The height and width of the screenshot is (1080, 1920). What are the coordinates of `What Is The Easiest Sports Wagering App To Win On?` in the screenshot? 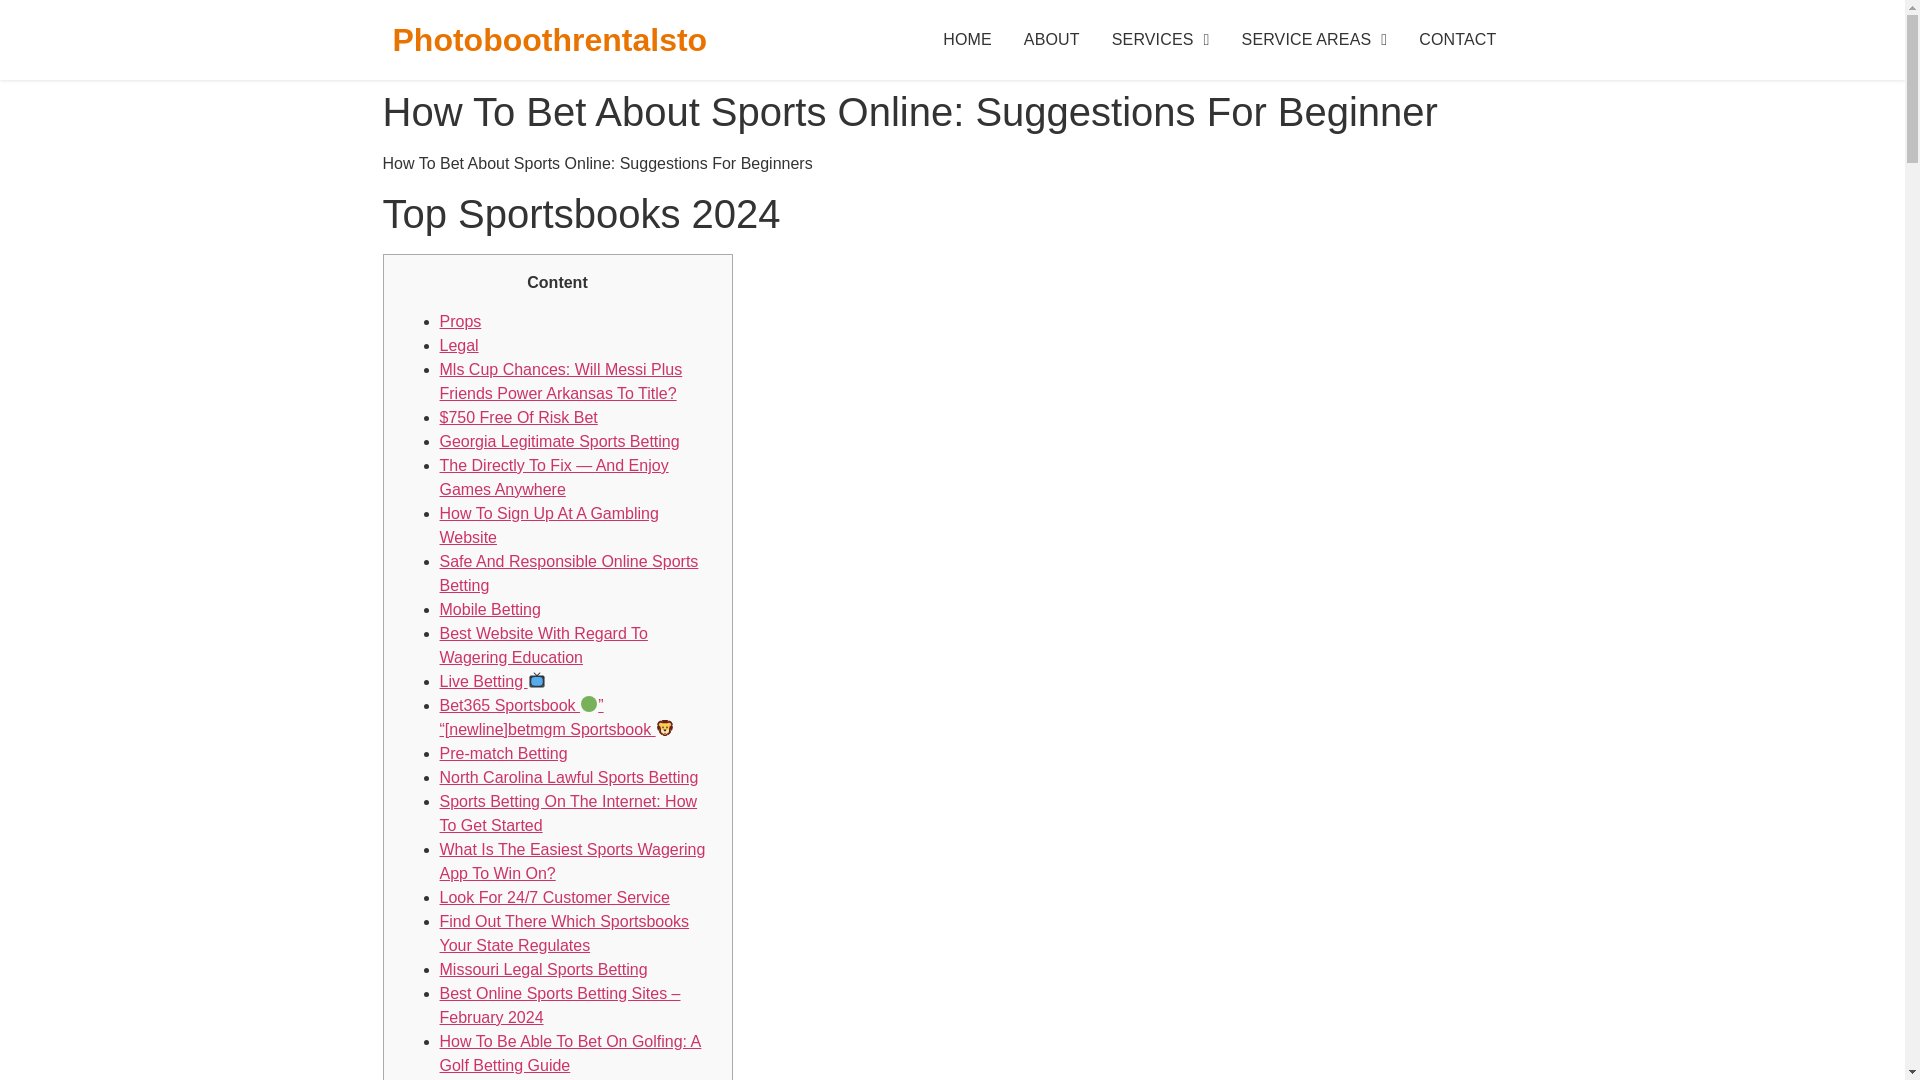 It's located at (572, 862).